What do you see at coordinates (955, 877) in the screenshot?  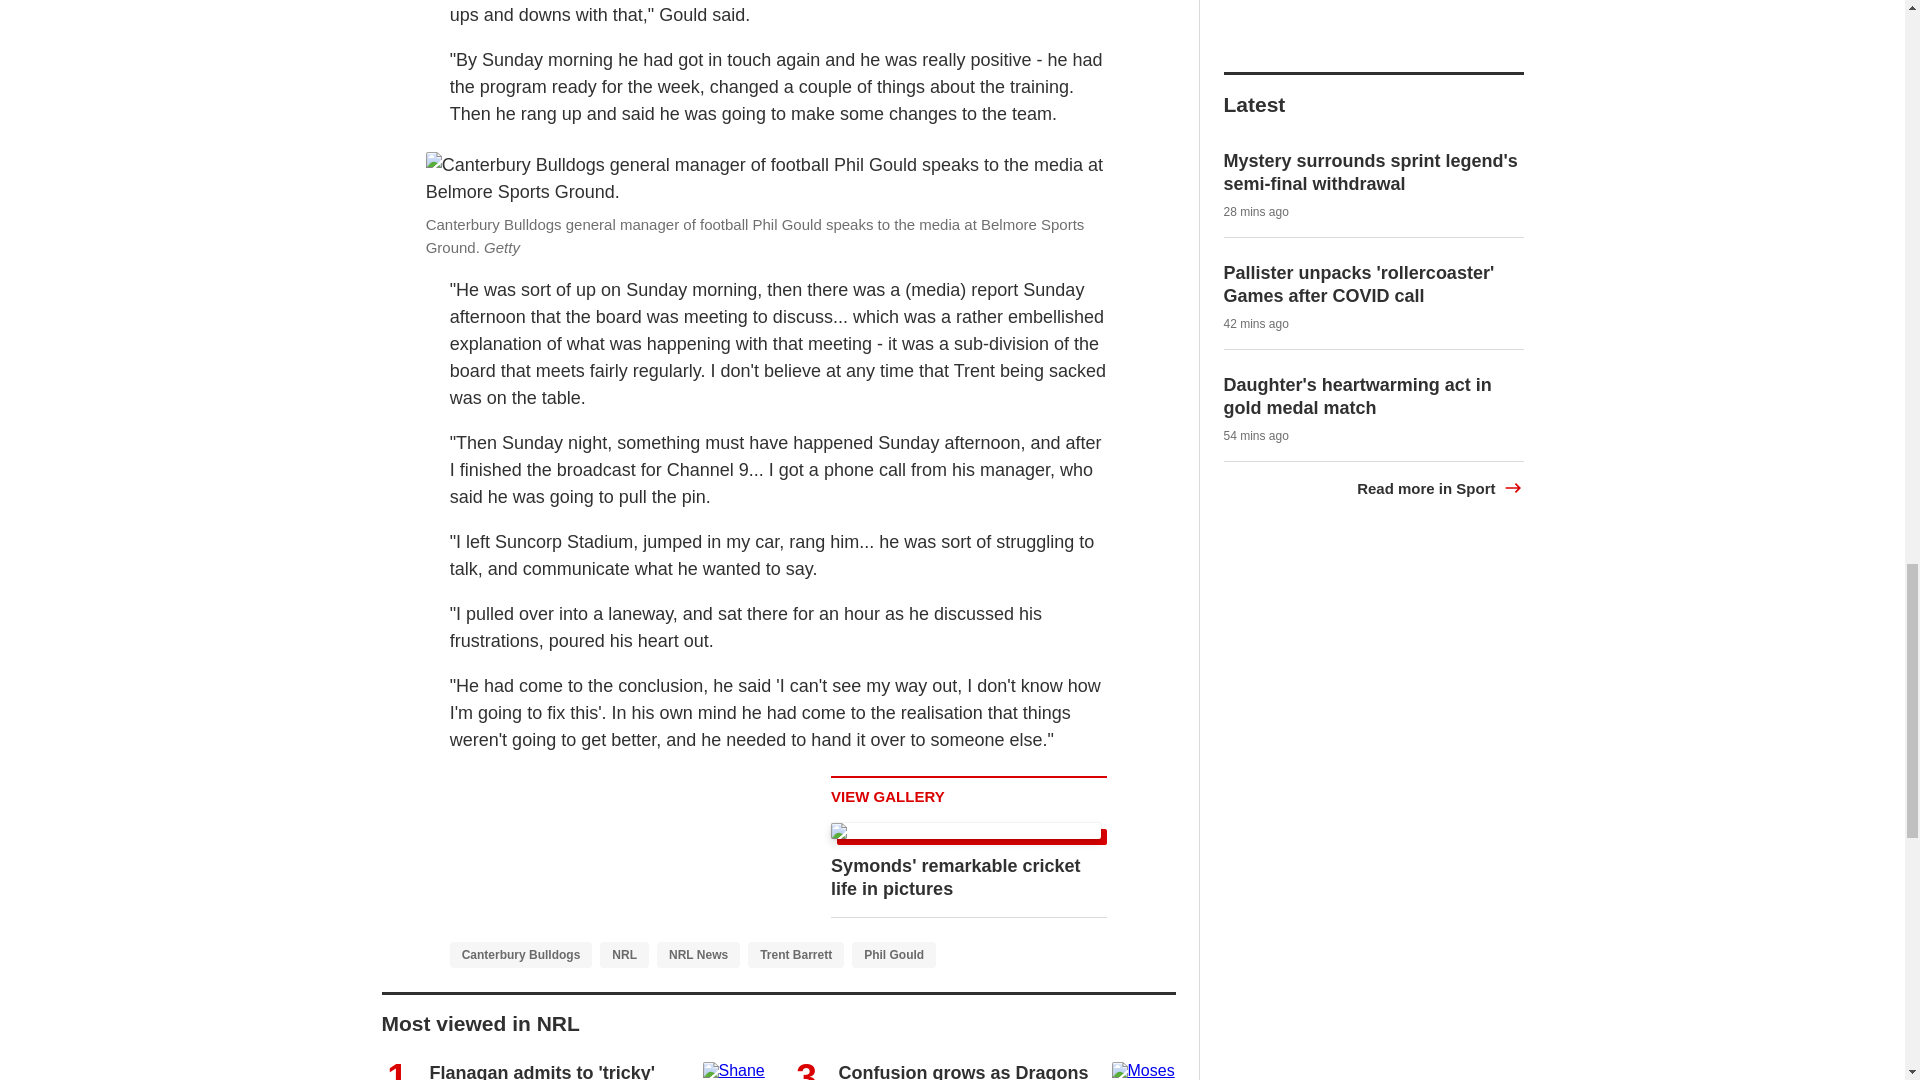 I see `Symonds' remarkable cricket life in pictures` at bounding box center [955, 877].